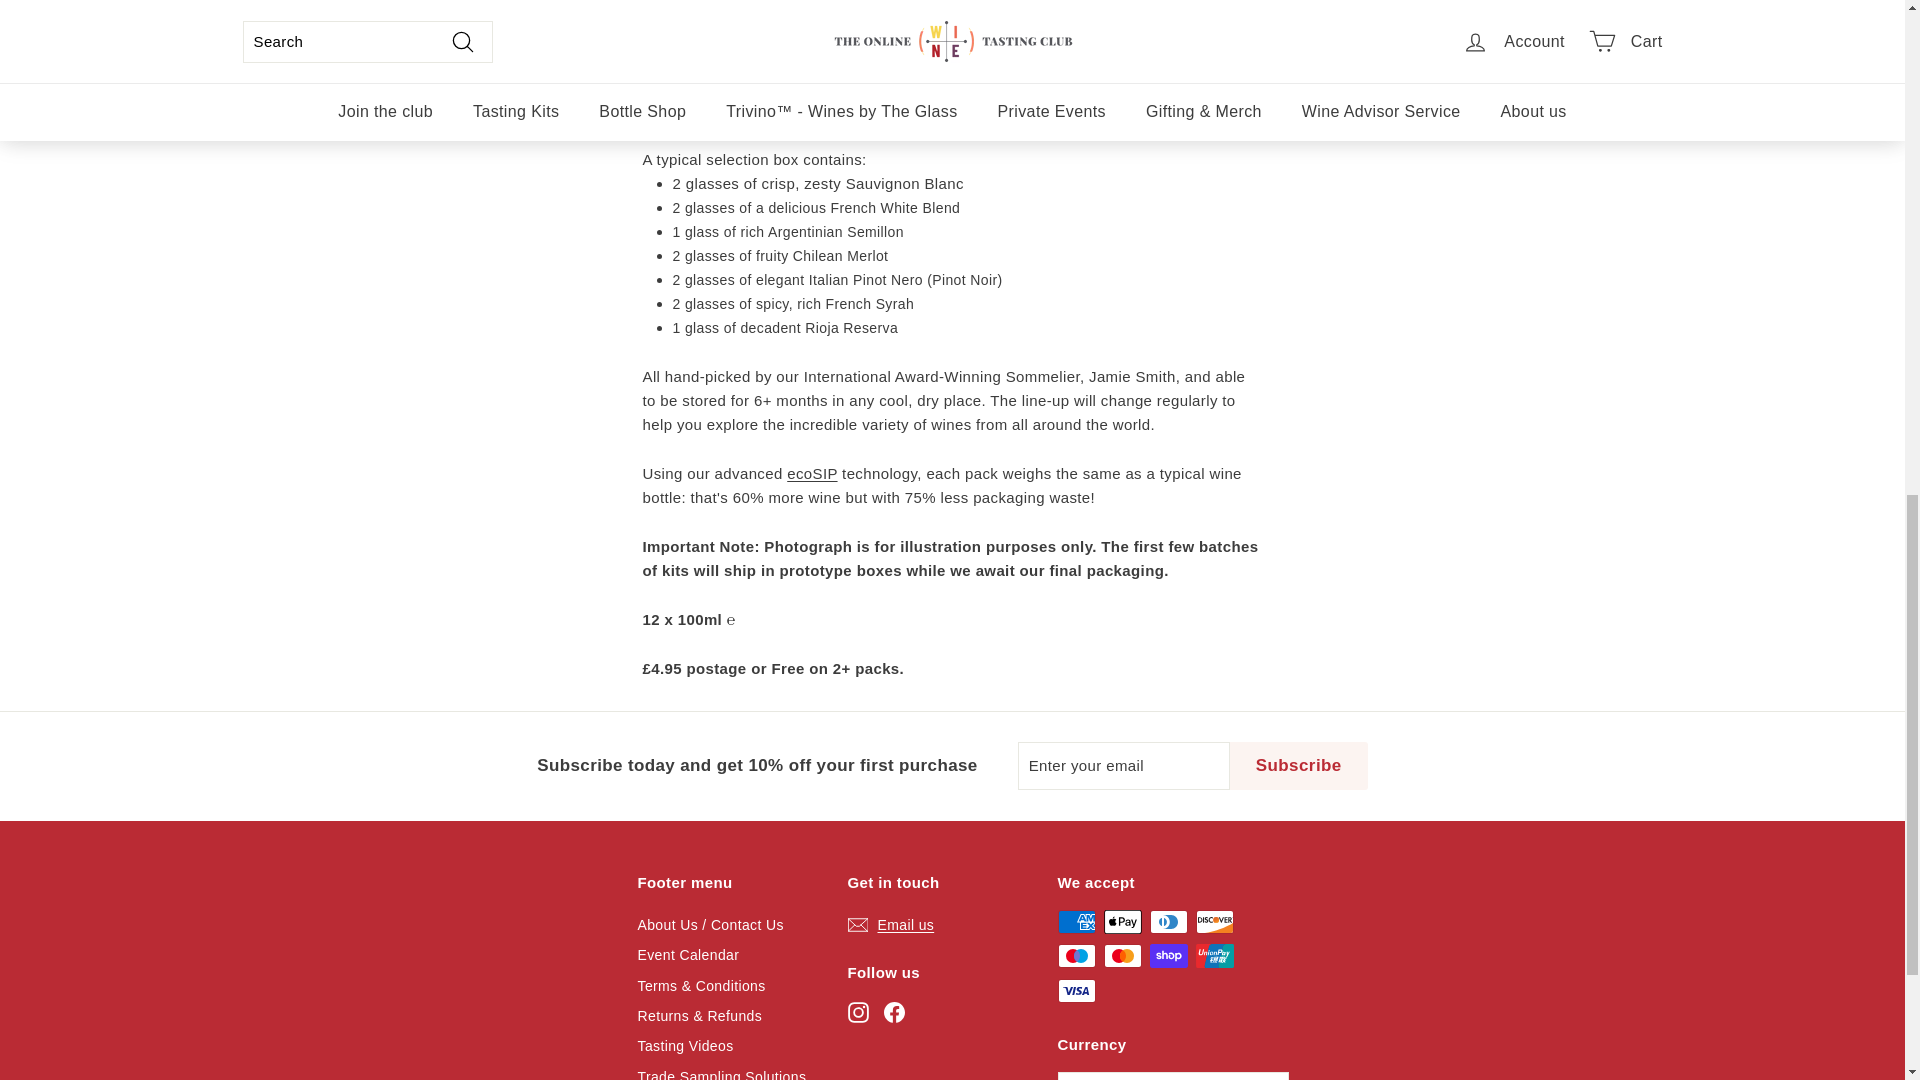 The height and width of the screenshot is (1080, 1920). I want to click on The Online Wine Tasting Club on Instagram, so click(858, 1011).